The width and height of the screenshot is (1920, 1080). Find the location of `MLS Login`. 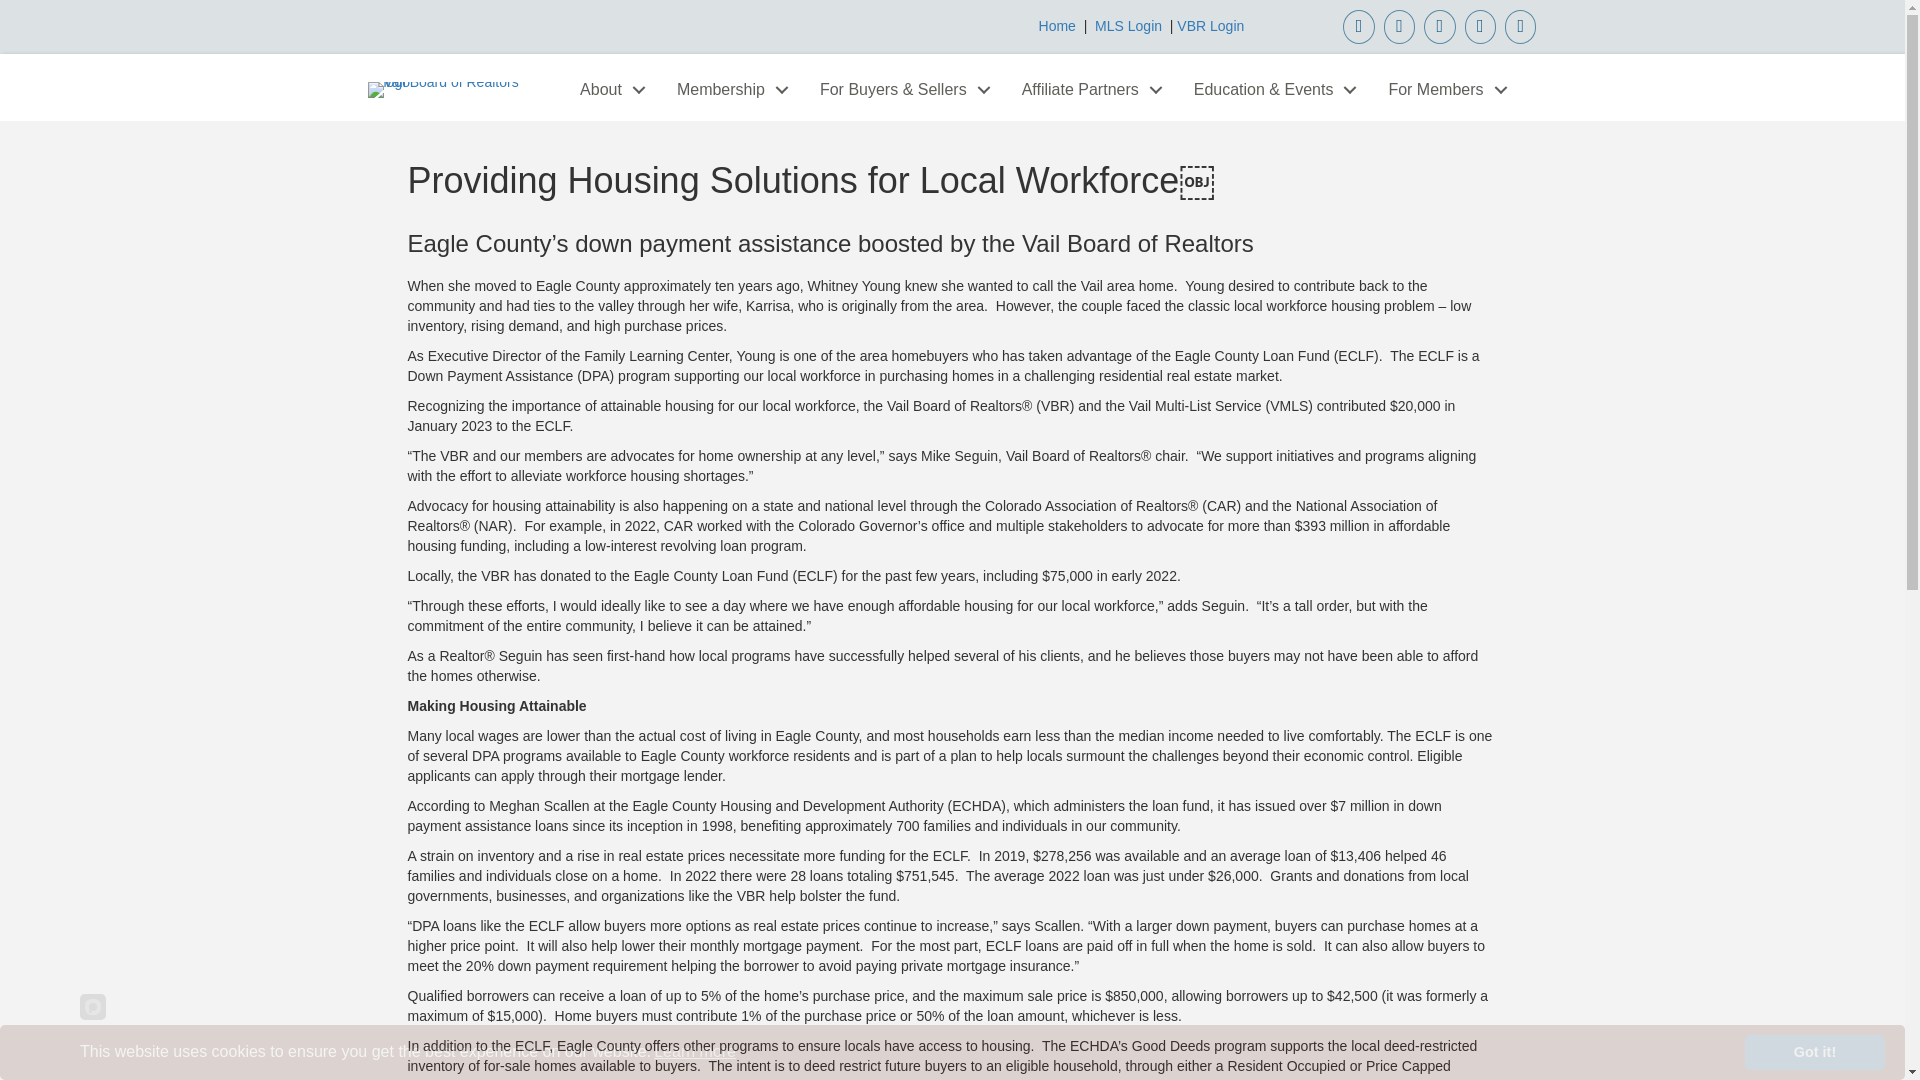

MLS Login is located at coordinates (1128, 26).